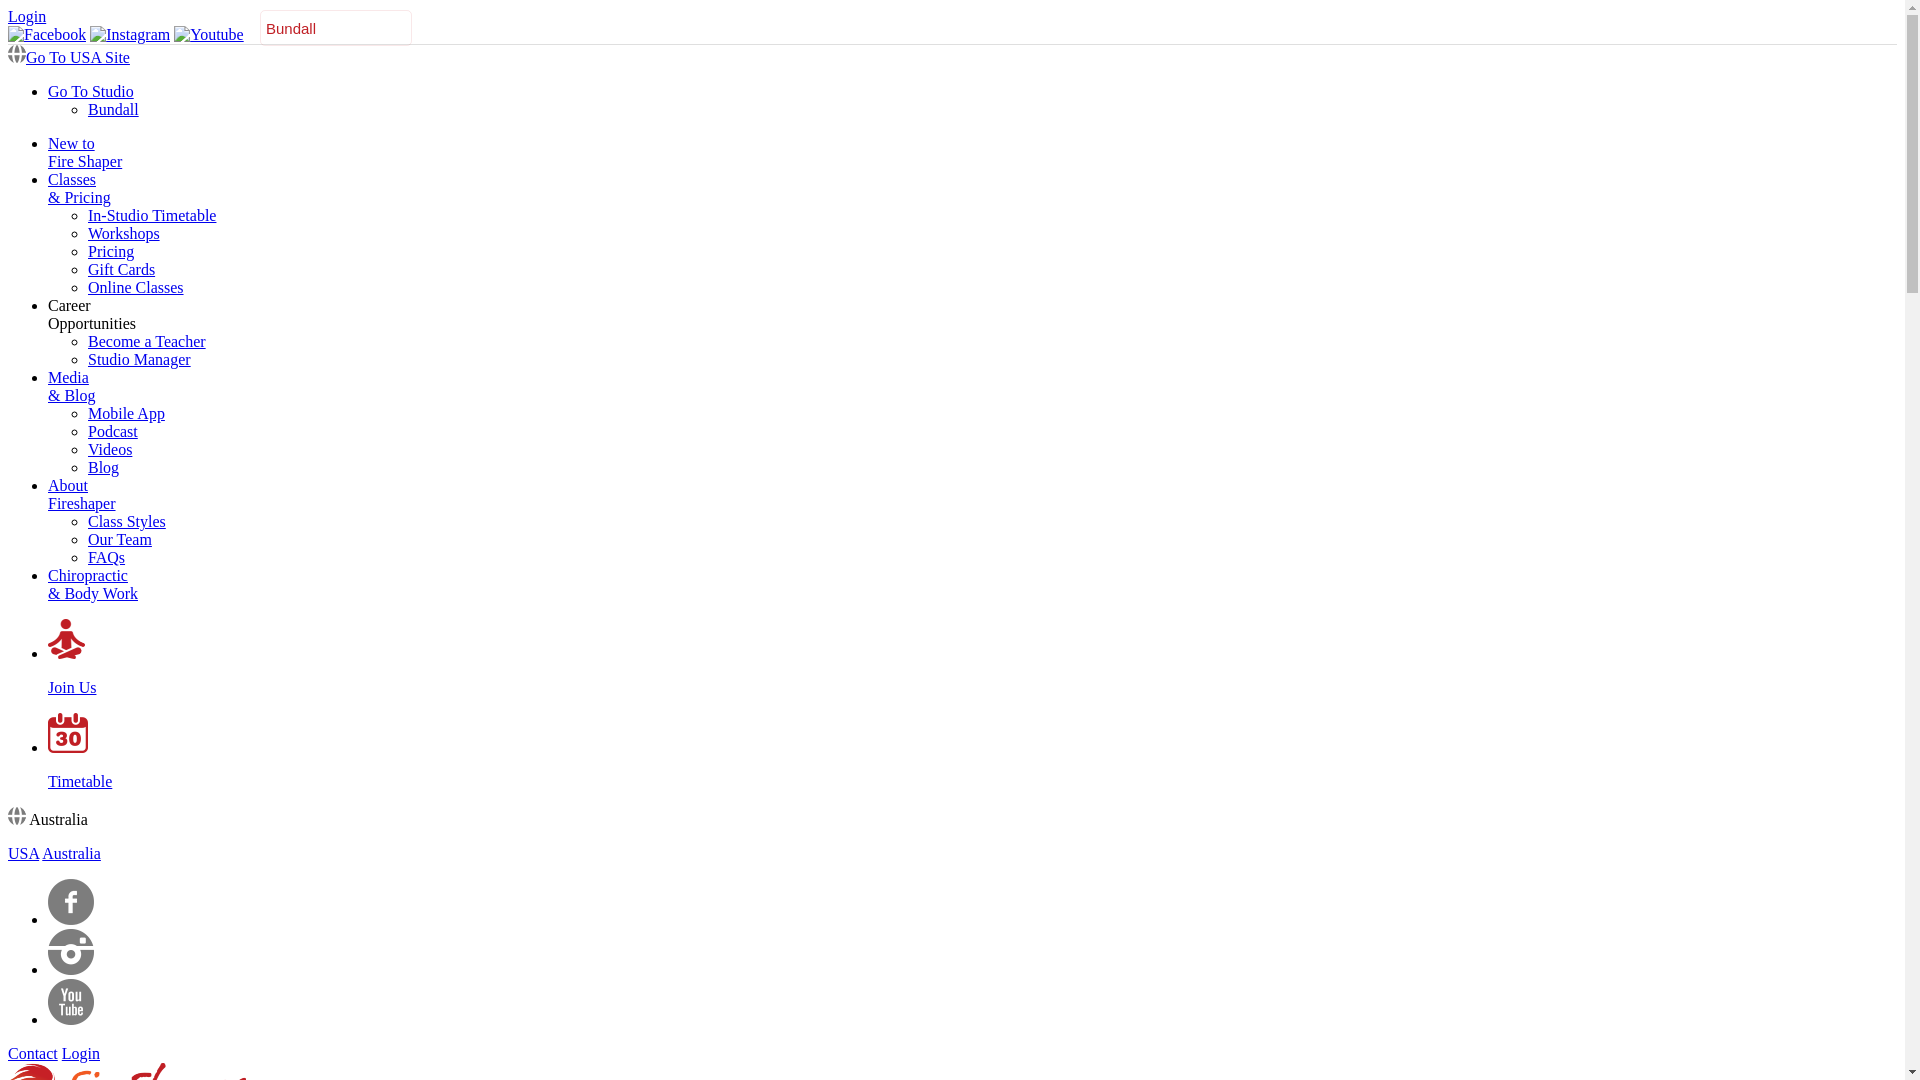  Describe the element at coordinates (111, 252) in the screenshot. I see `Pricing` at that location.